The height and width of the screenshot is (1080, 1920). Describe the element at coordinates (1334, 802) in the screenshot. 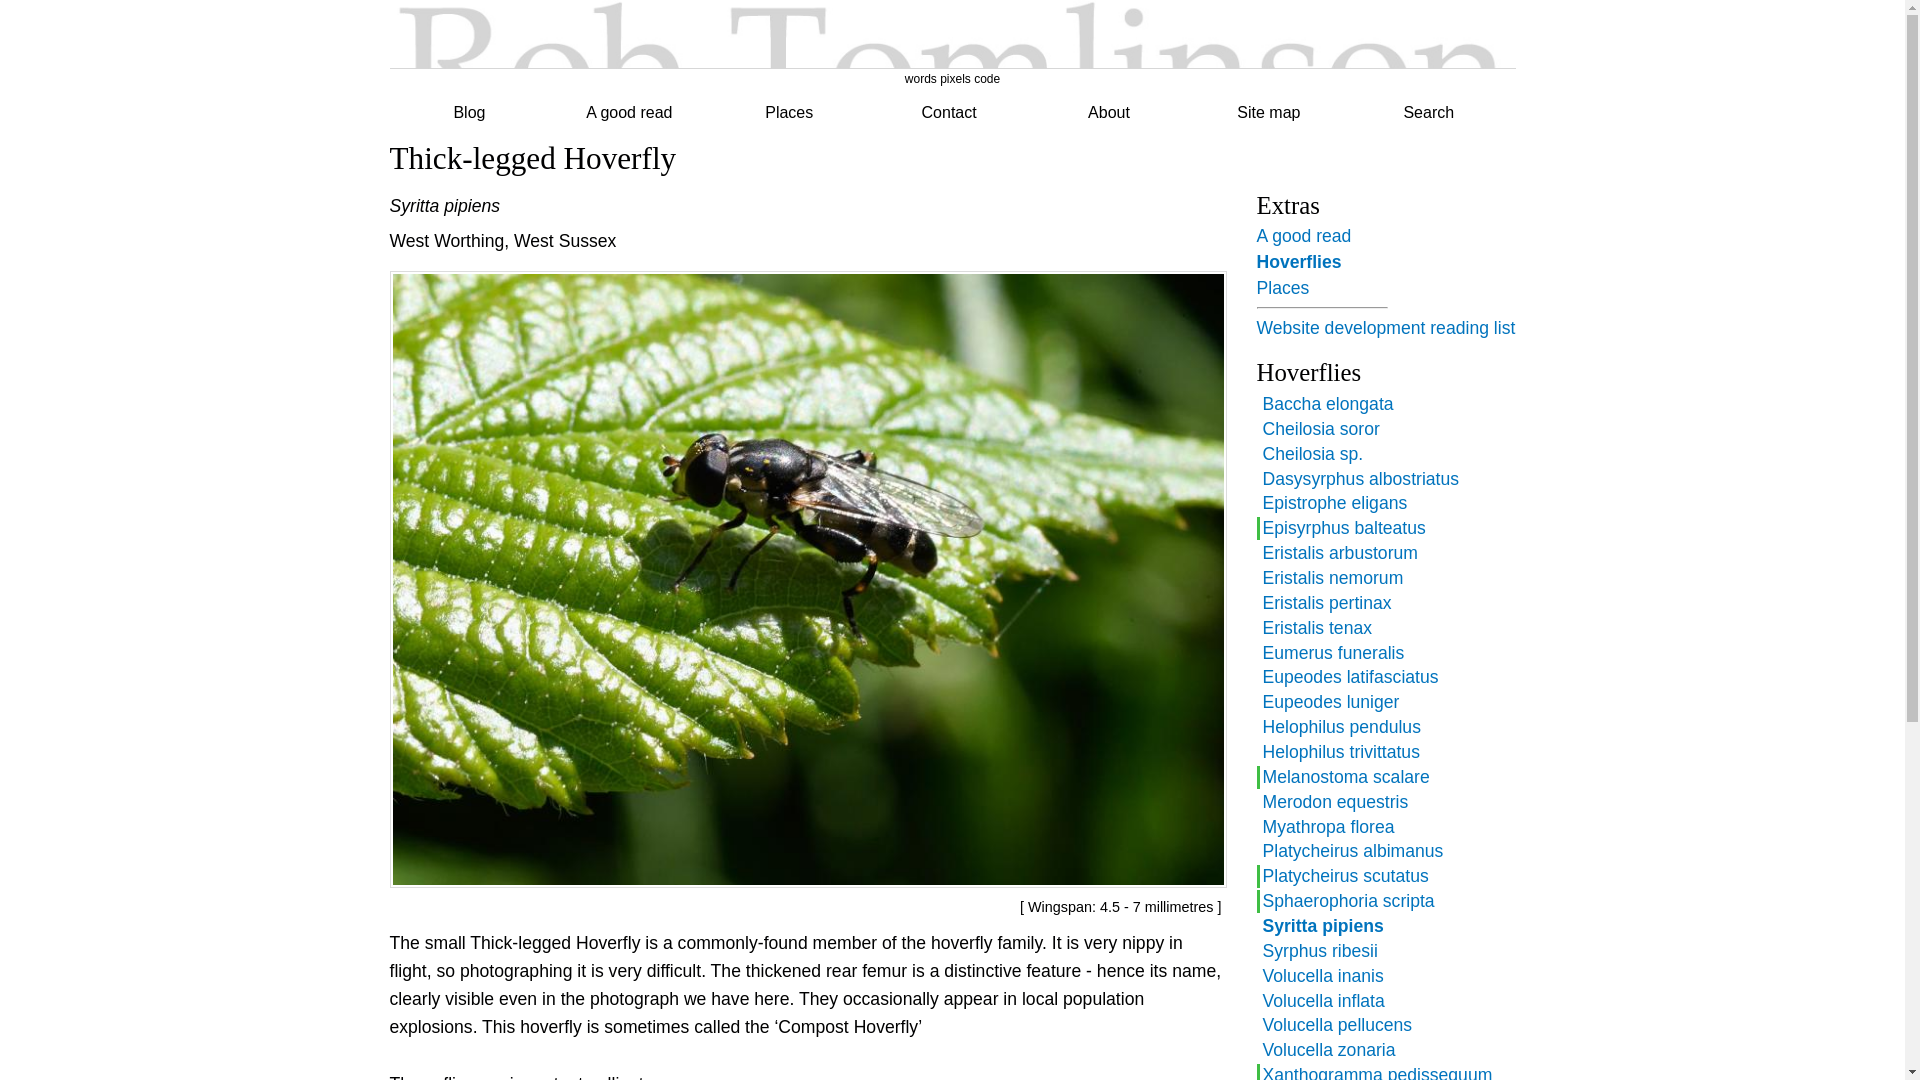

I see `Merodon equestris` at that location.